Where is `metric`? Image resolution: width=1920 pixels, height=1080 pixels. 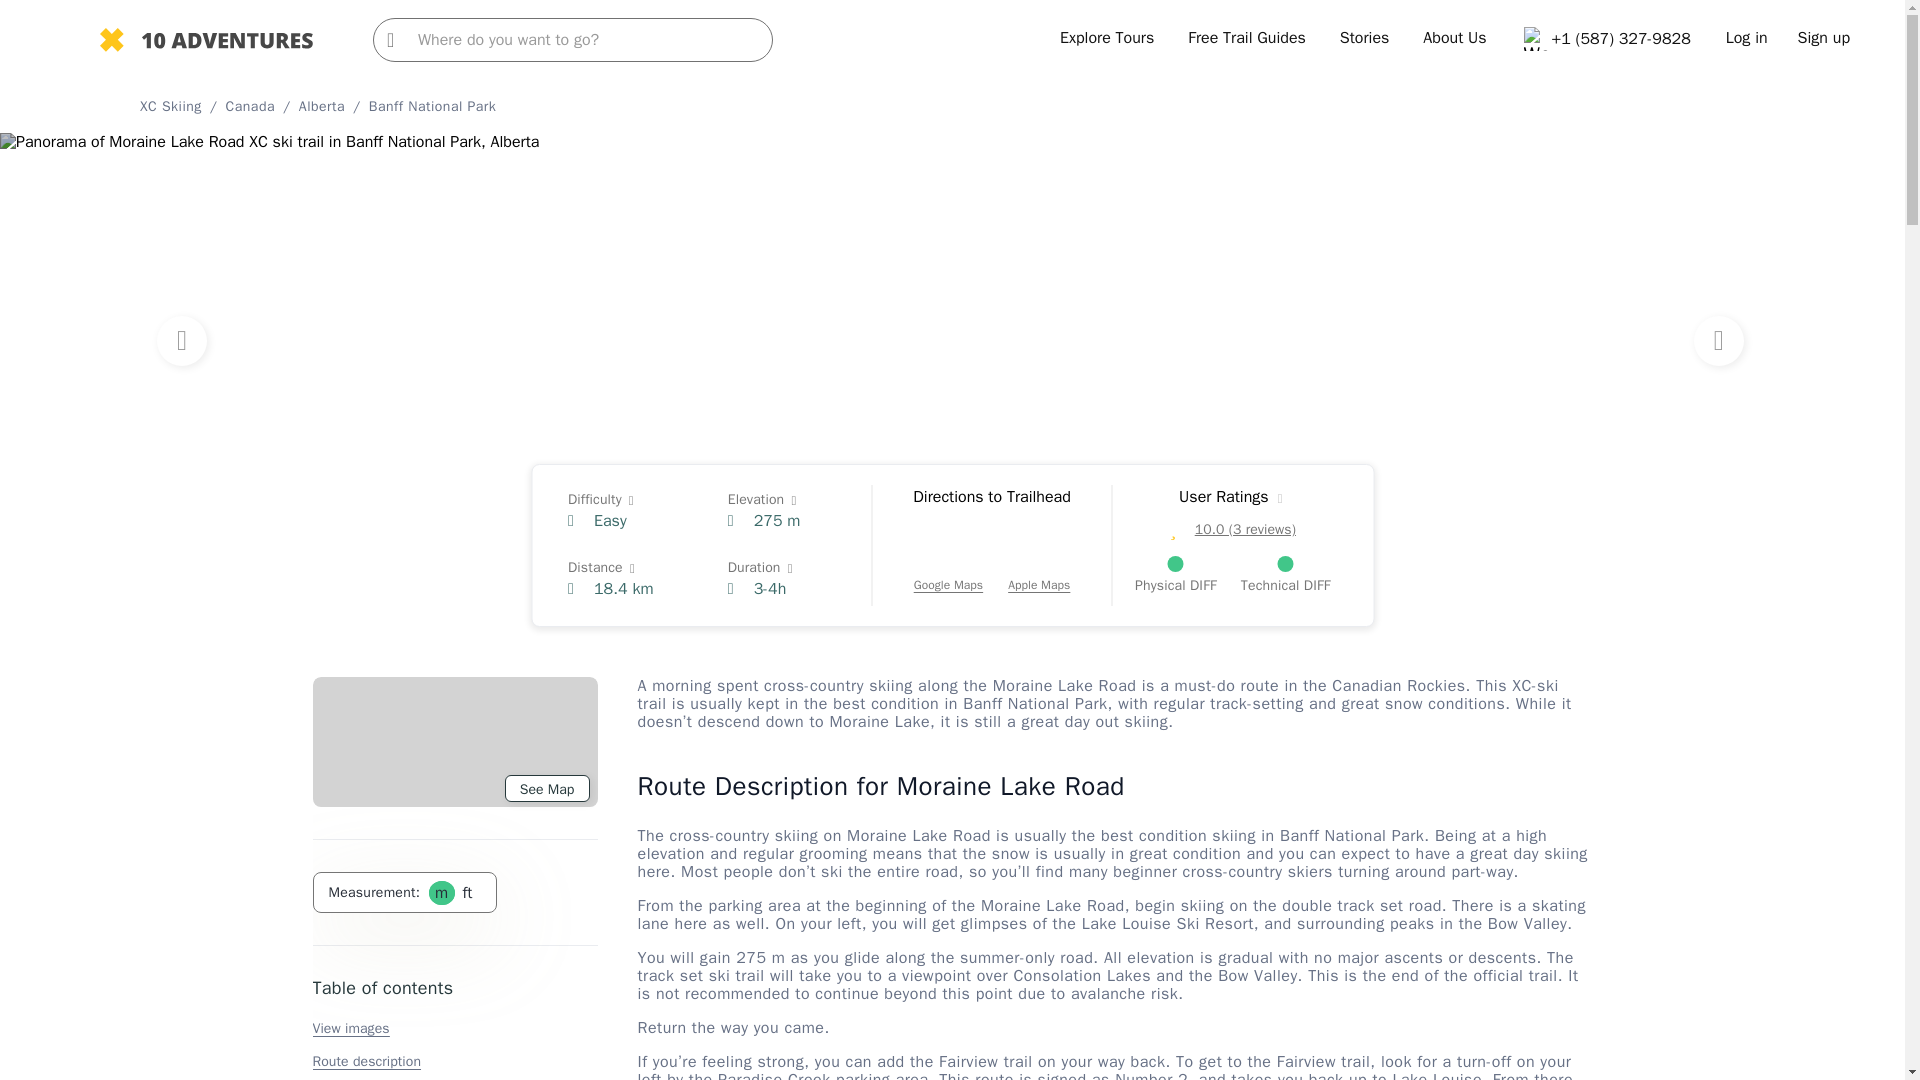 metric is located at coordinates (440, 892).